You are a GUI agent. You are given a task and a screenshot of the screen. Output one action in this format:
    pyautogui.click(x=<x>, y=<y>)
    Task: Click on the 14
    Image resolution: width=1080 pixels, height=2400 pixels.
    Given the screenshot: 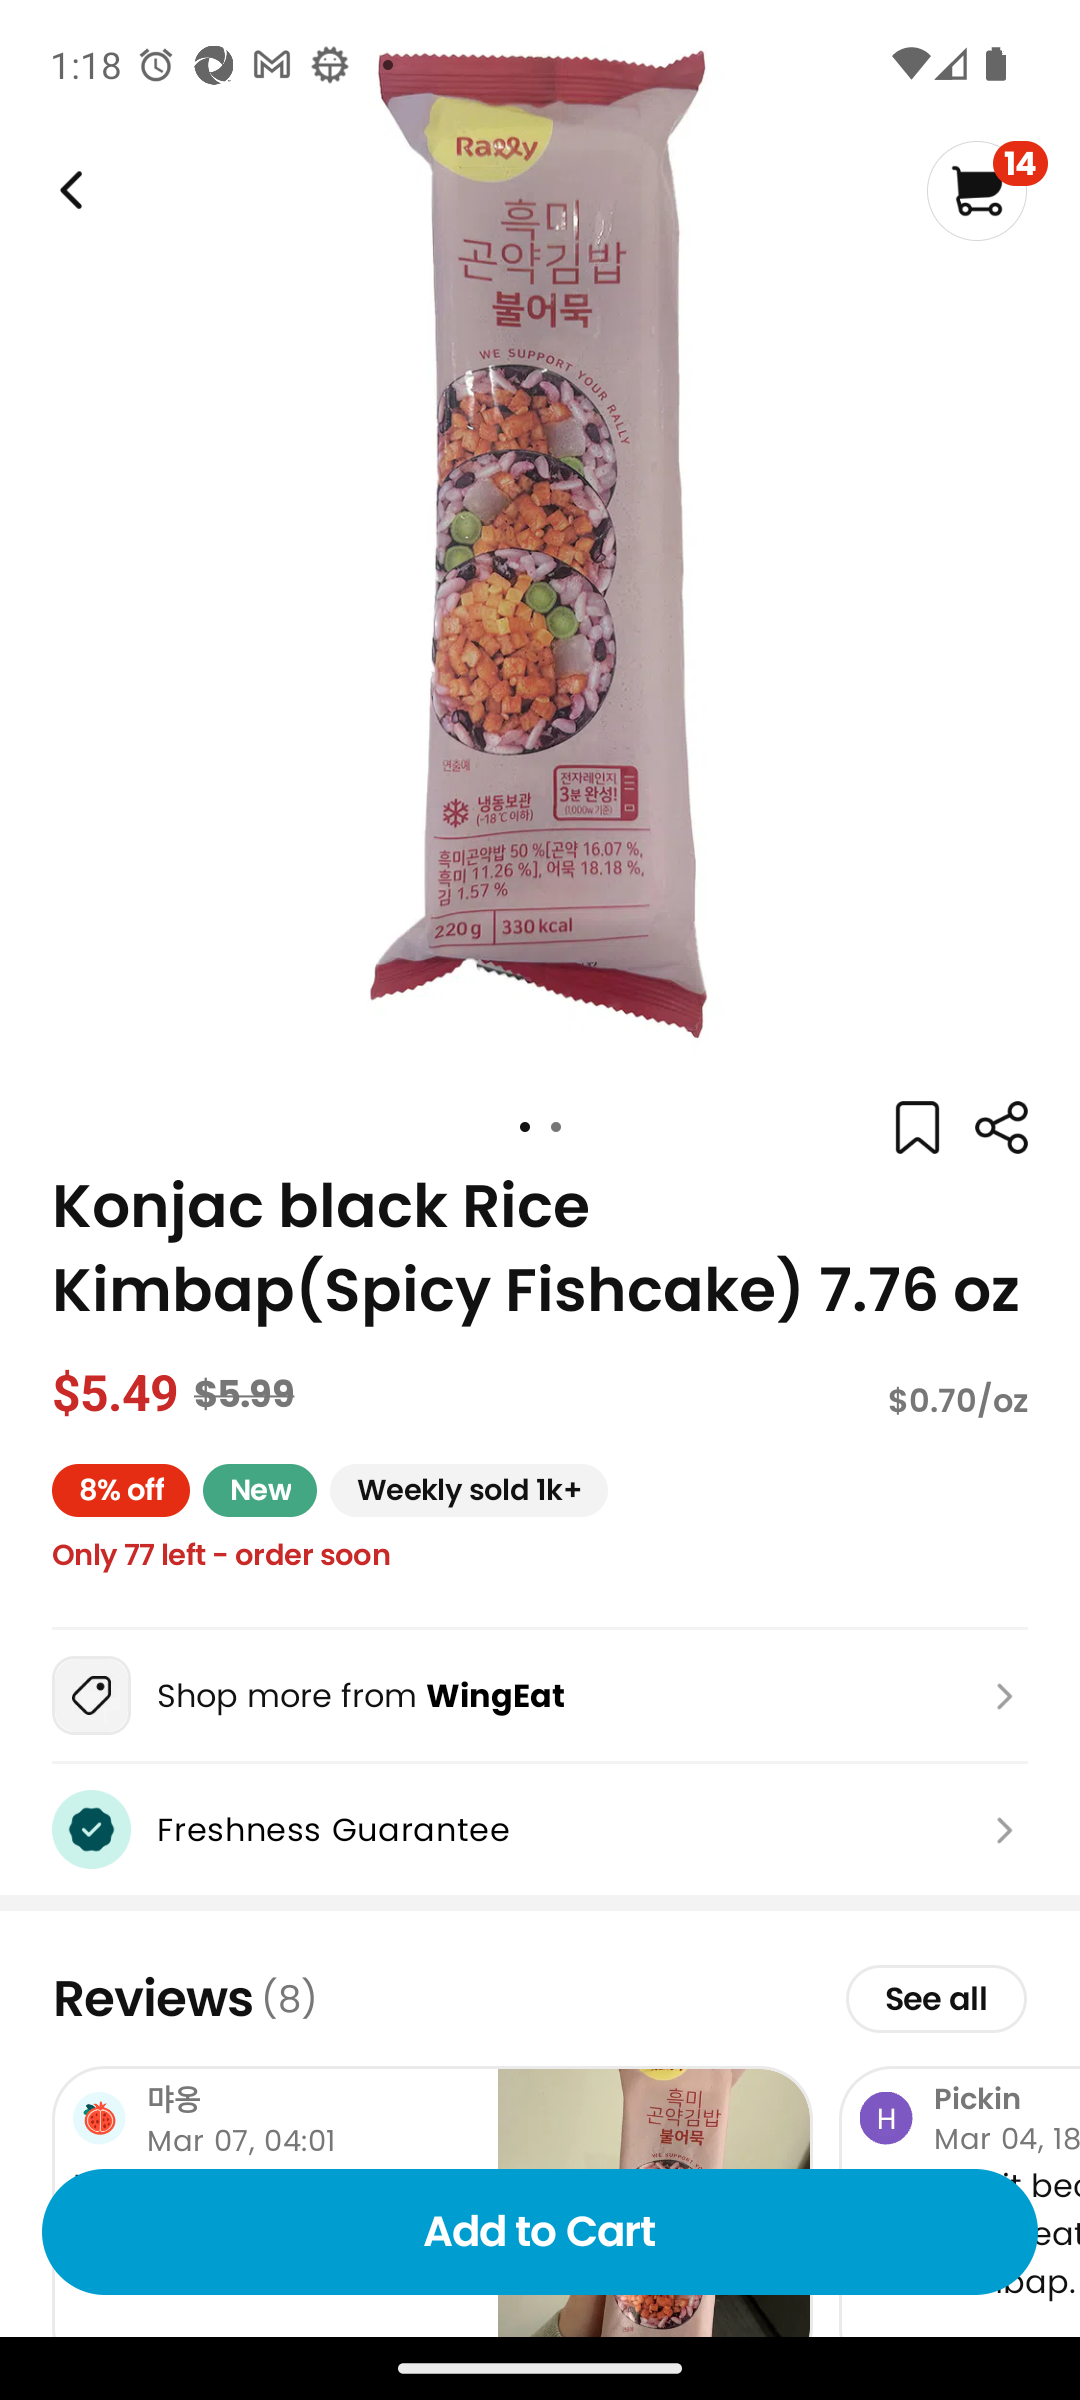 What is the action you would take?
    pyautogui.click(x=986, y=190)
    